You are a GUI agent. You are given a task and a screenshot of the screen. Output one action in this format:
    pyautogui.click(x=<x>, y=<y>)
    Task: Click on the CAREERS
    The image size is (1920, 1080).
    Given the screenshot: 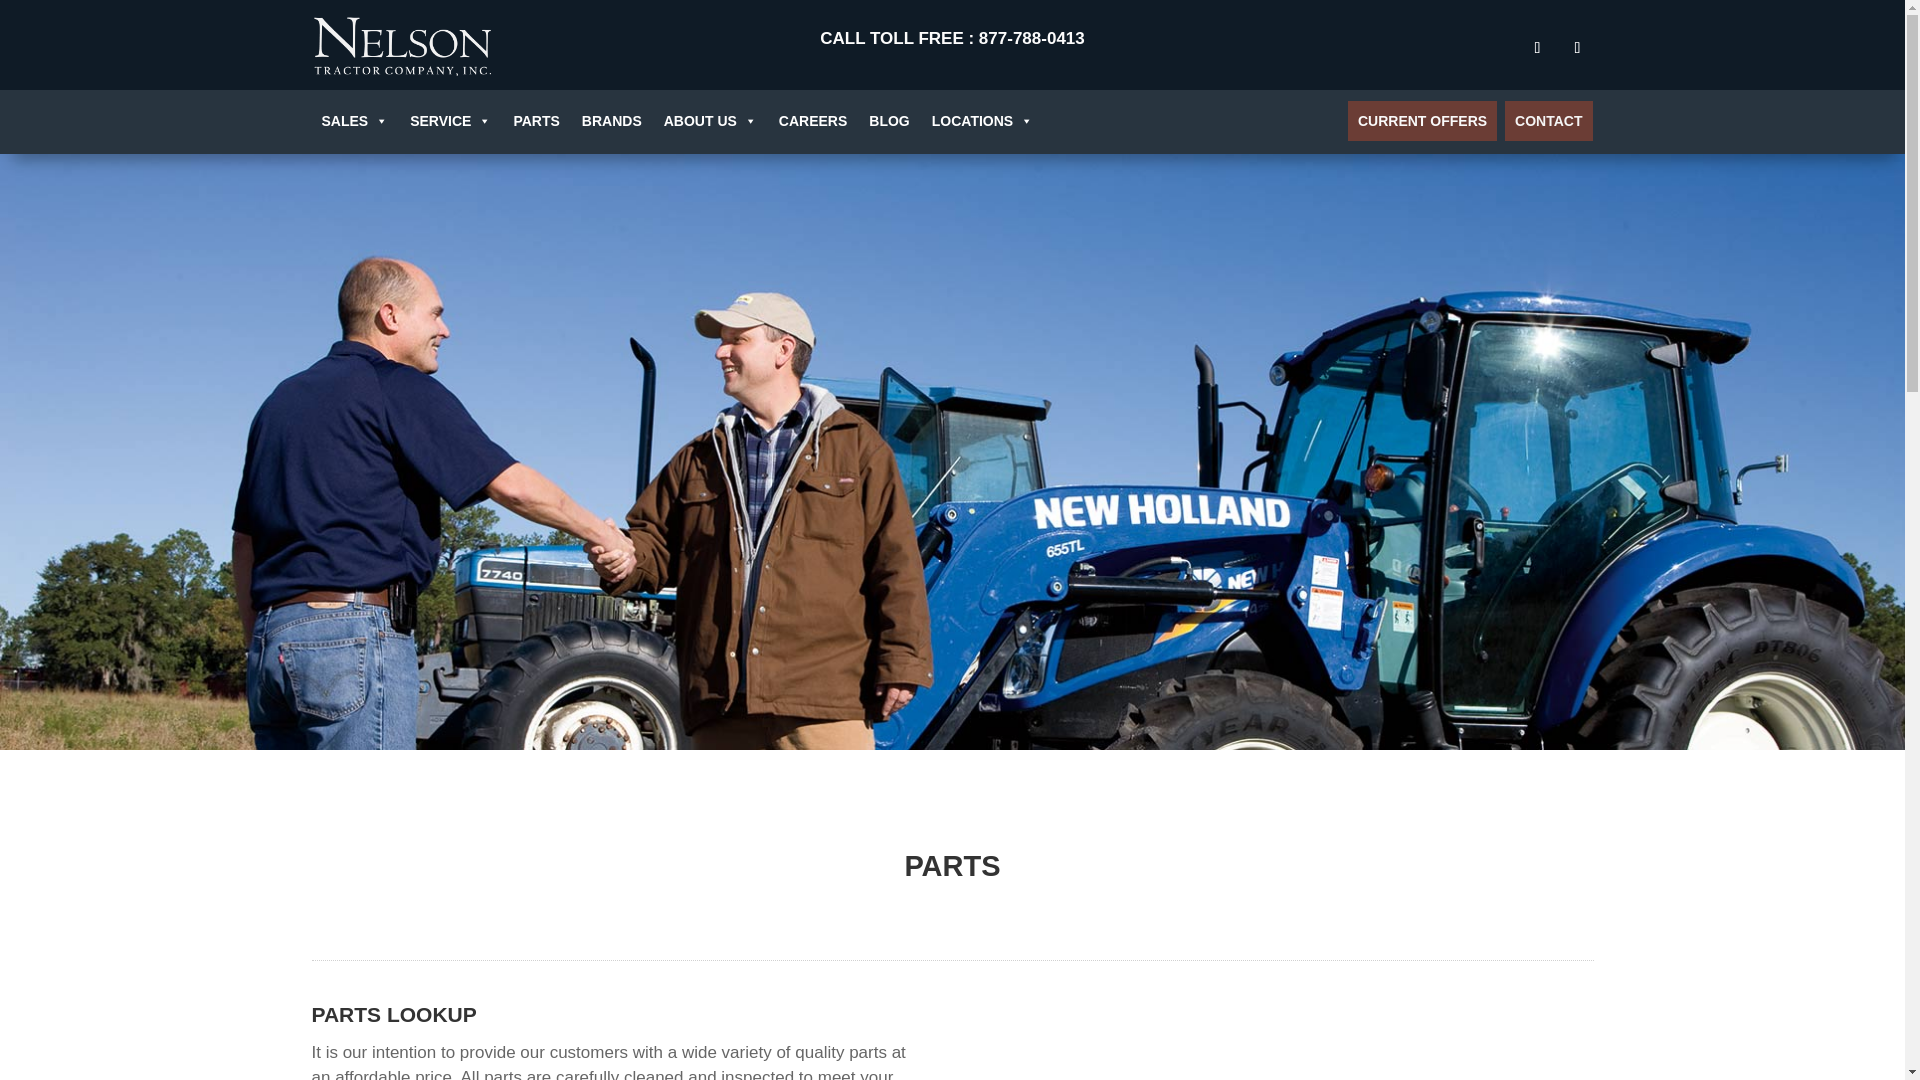 What is the action you would take?
    pyautogui.click(x=812, y=121)
    